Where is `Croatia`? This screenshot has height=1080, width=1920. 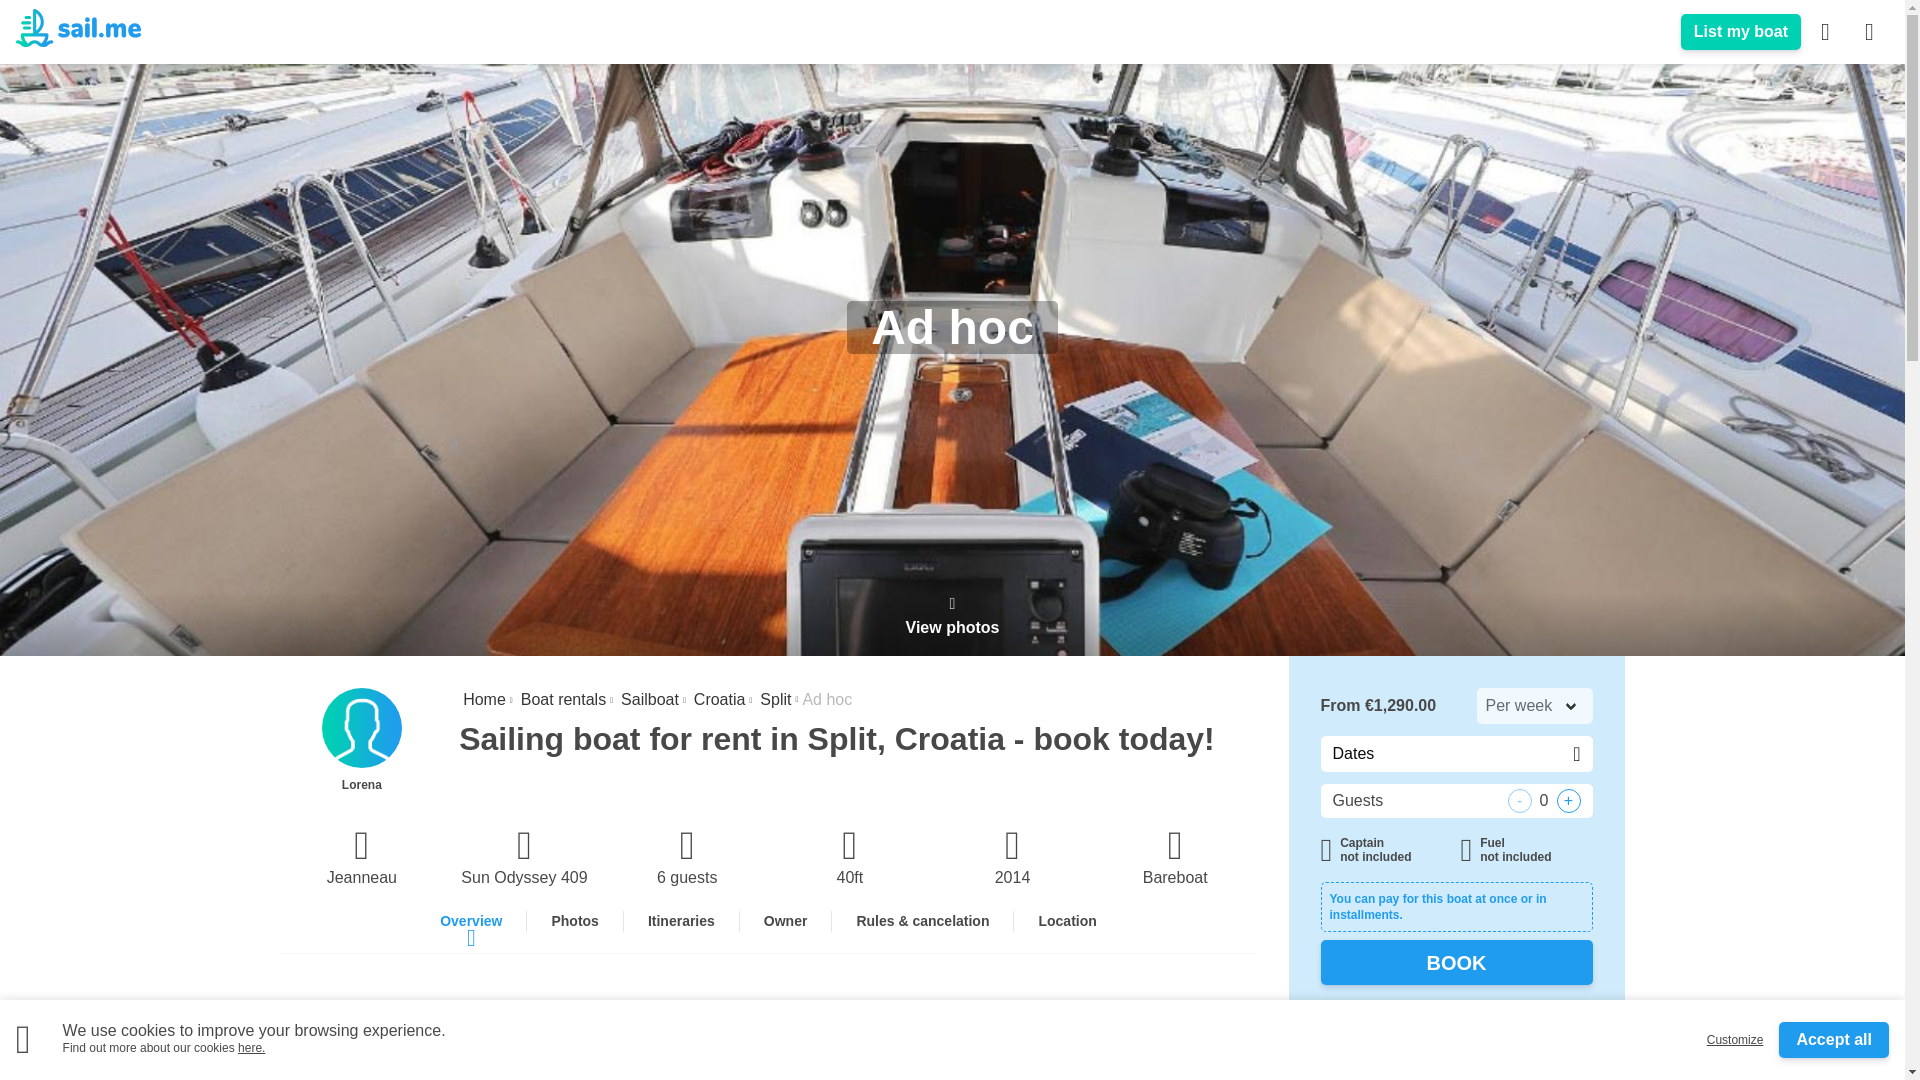 Croatia is located at coordinates (718, 700).